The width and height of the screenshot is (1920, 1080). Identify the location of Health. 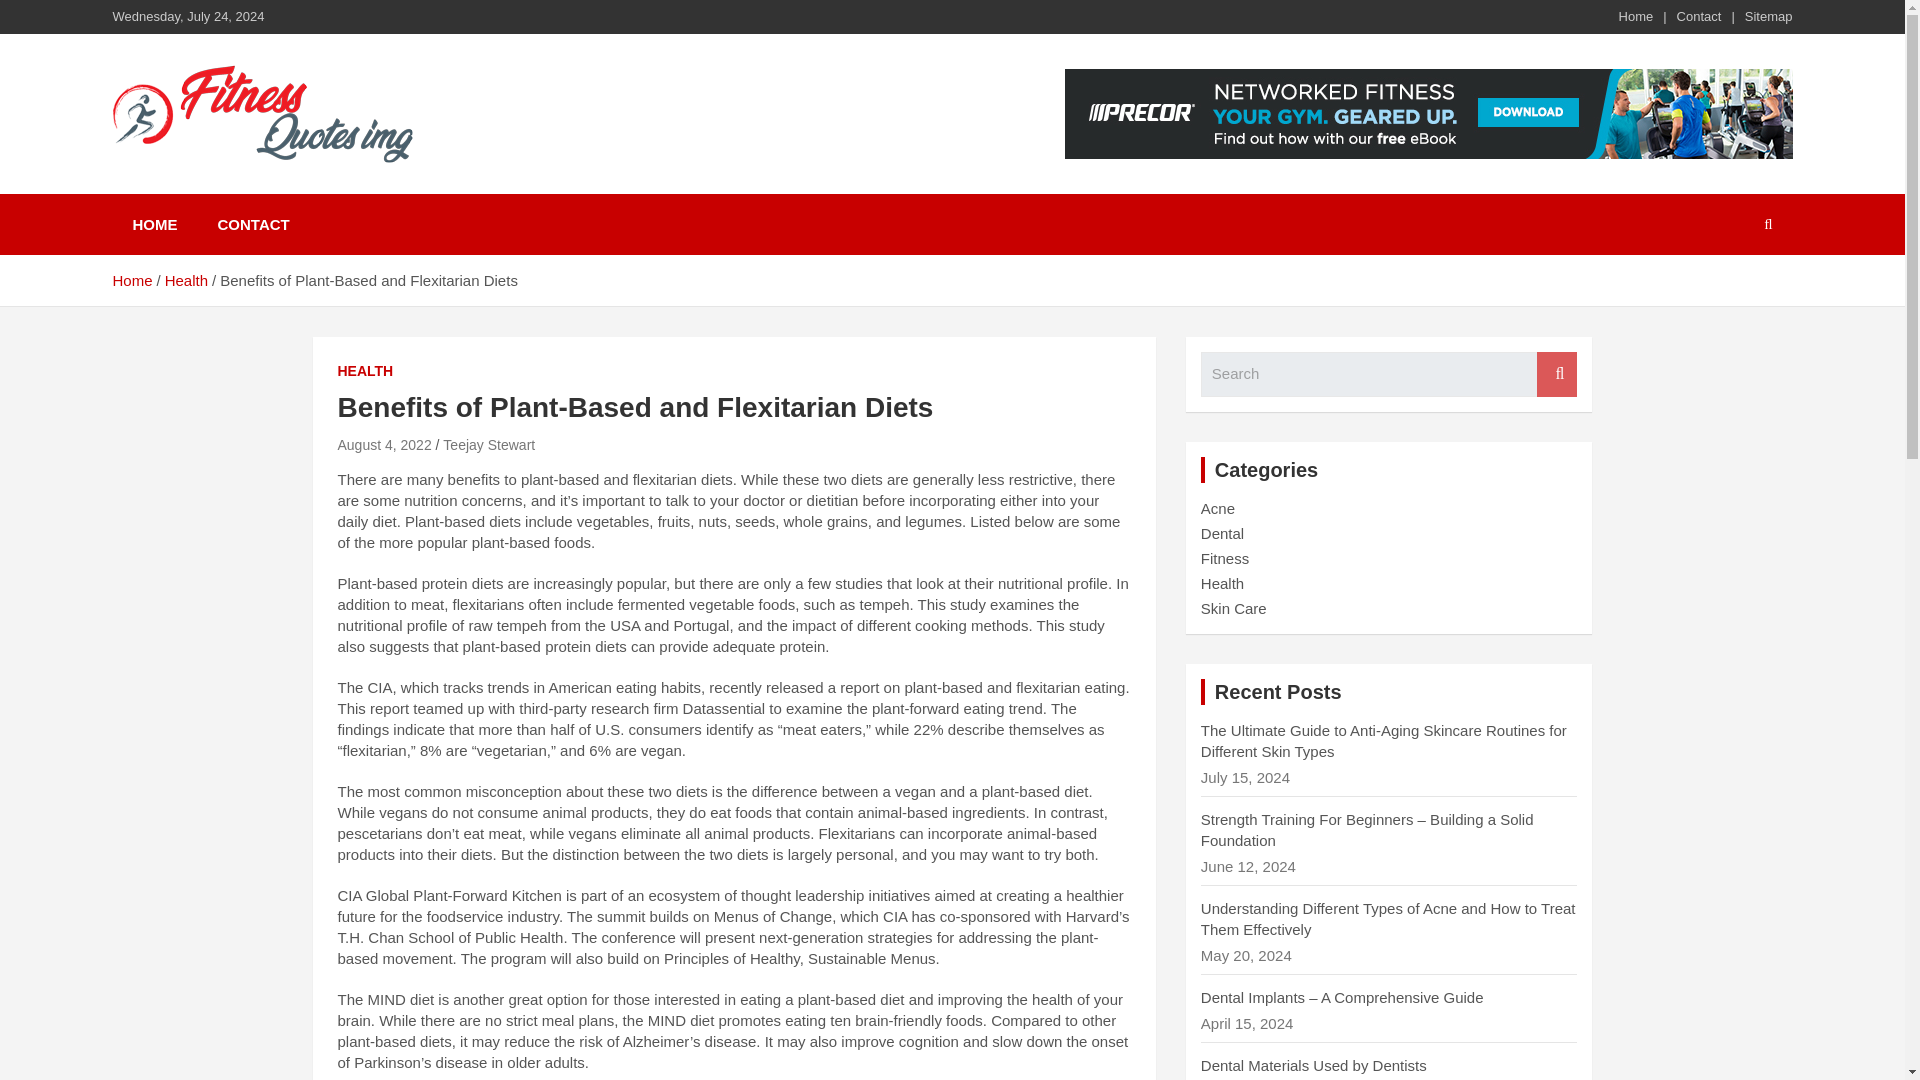
(1222, 582).